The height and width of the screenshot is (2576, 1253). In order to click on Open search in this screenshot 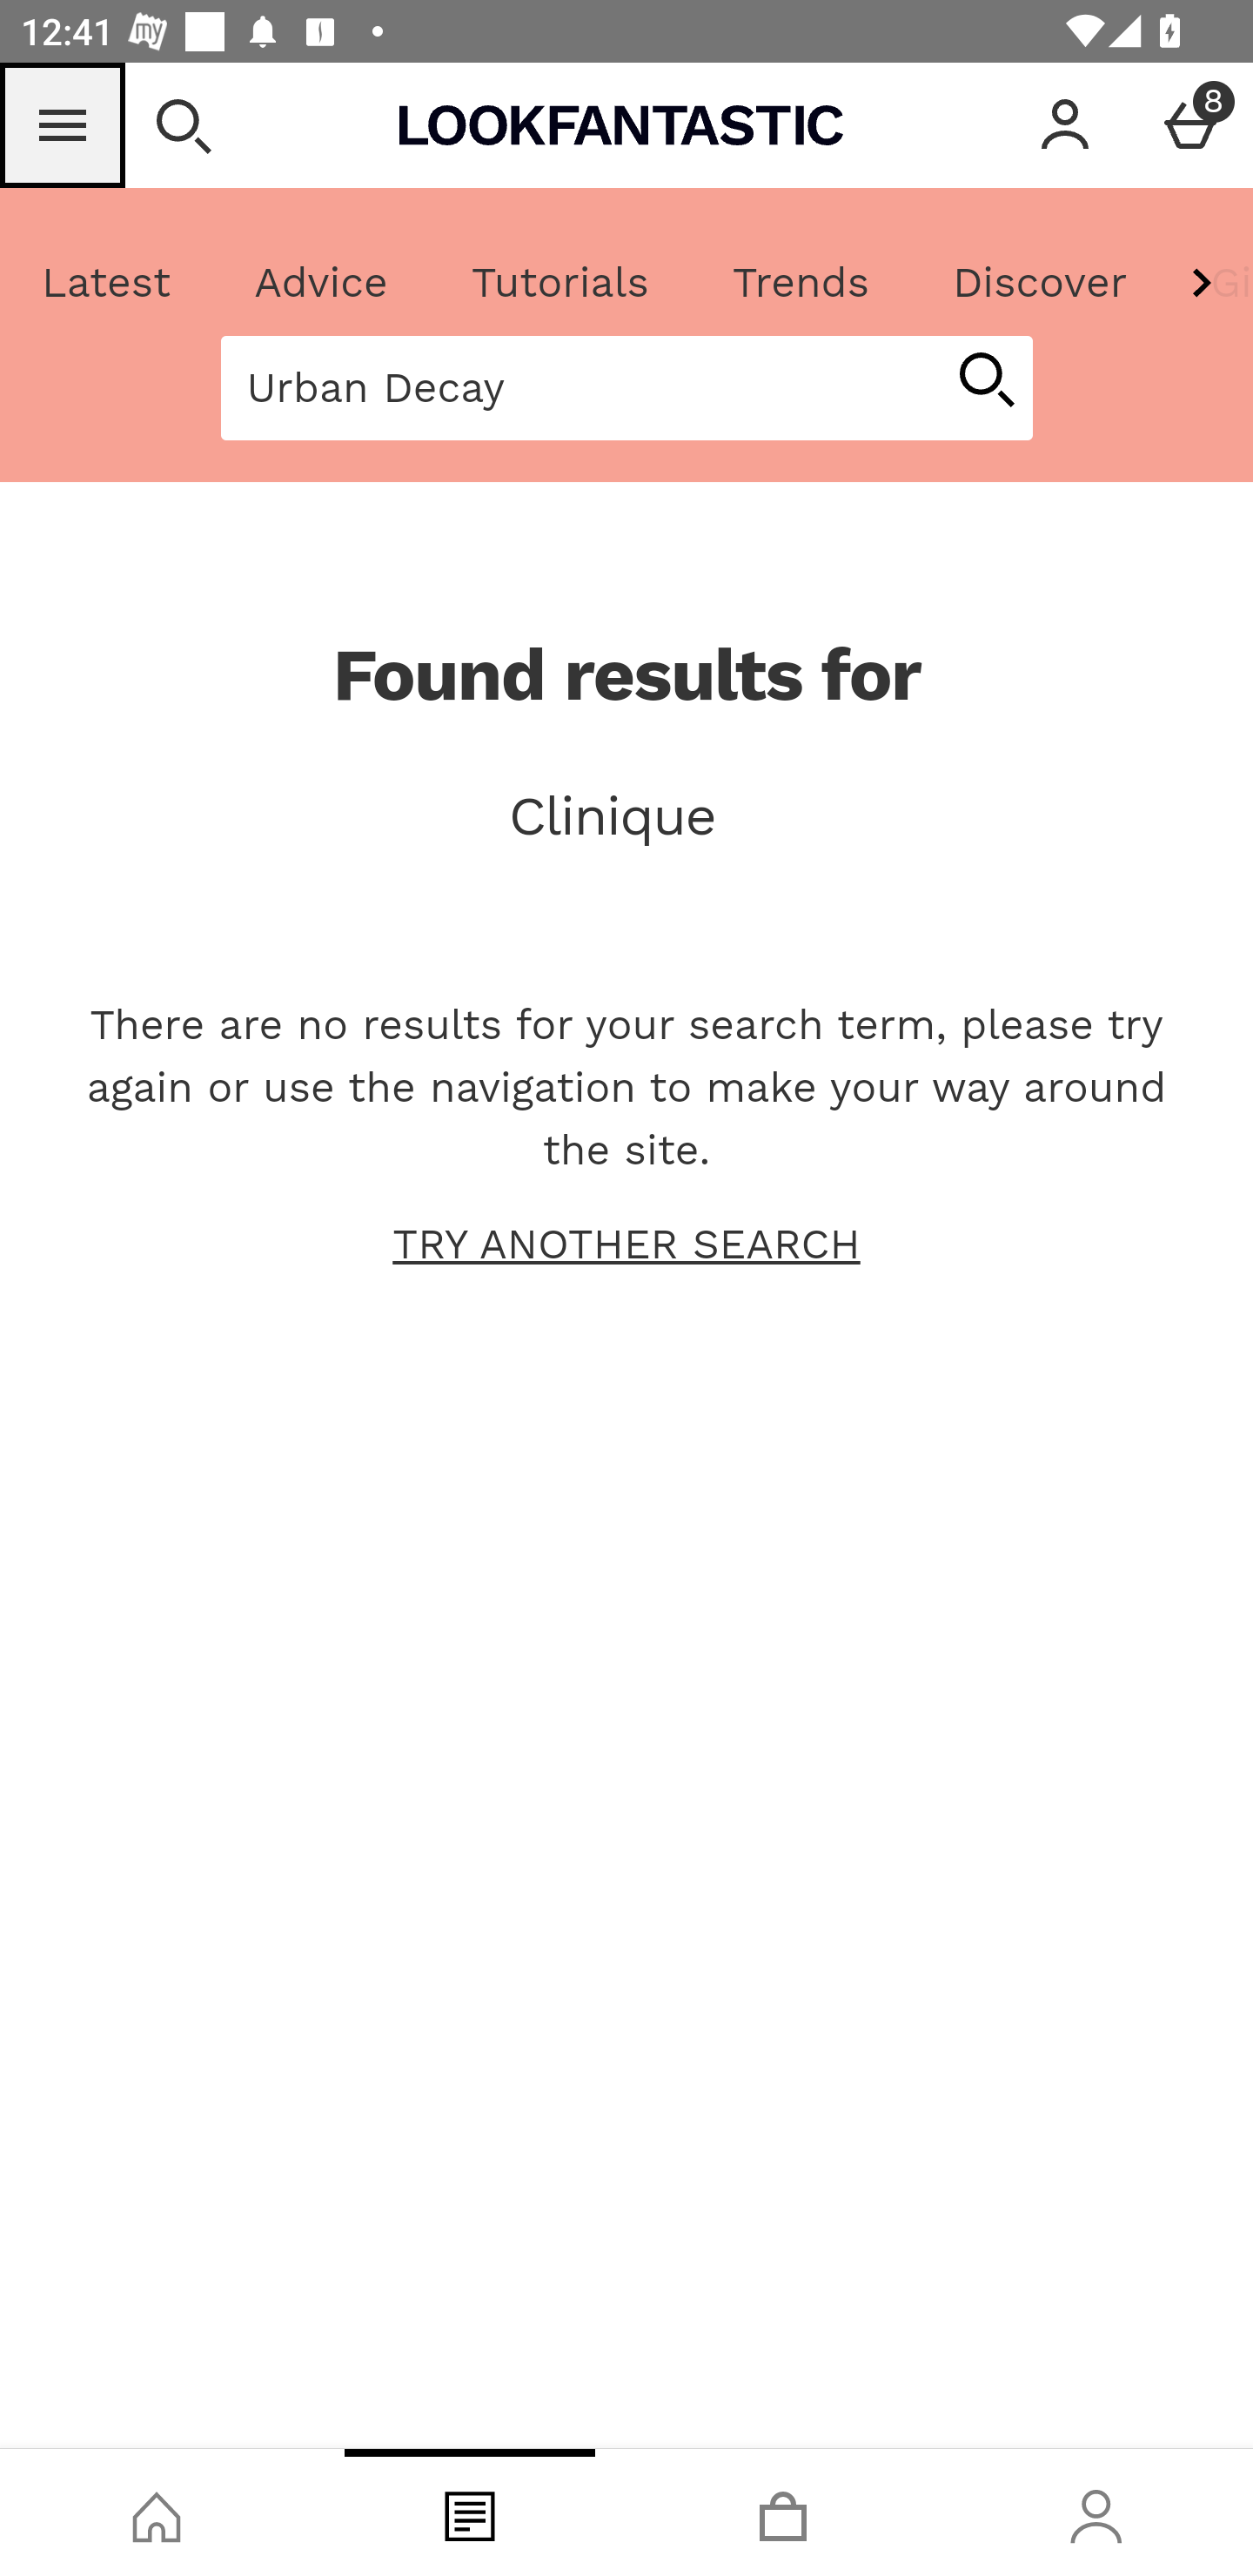, I will do `click(183, 125)`.